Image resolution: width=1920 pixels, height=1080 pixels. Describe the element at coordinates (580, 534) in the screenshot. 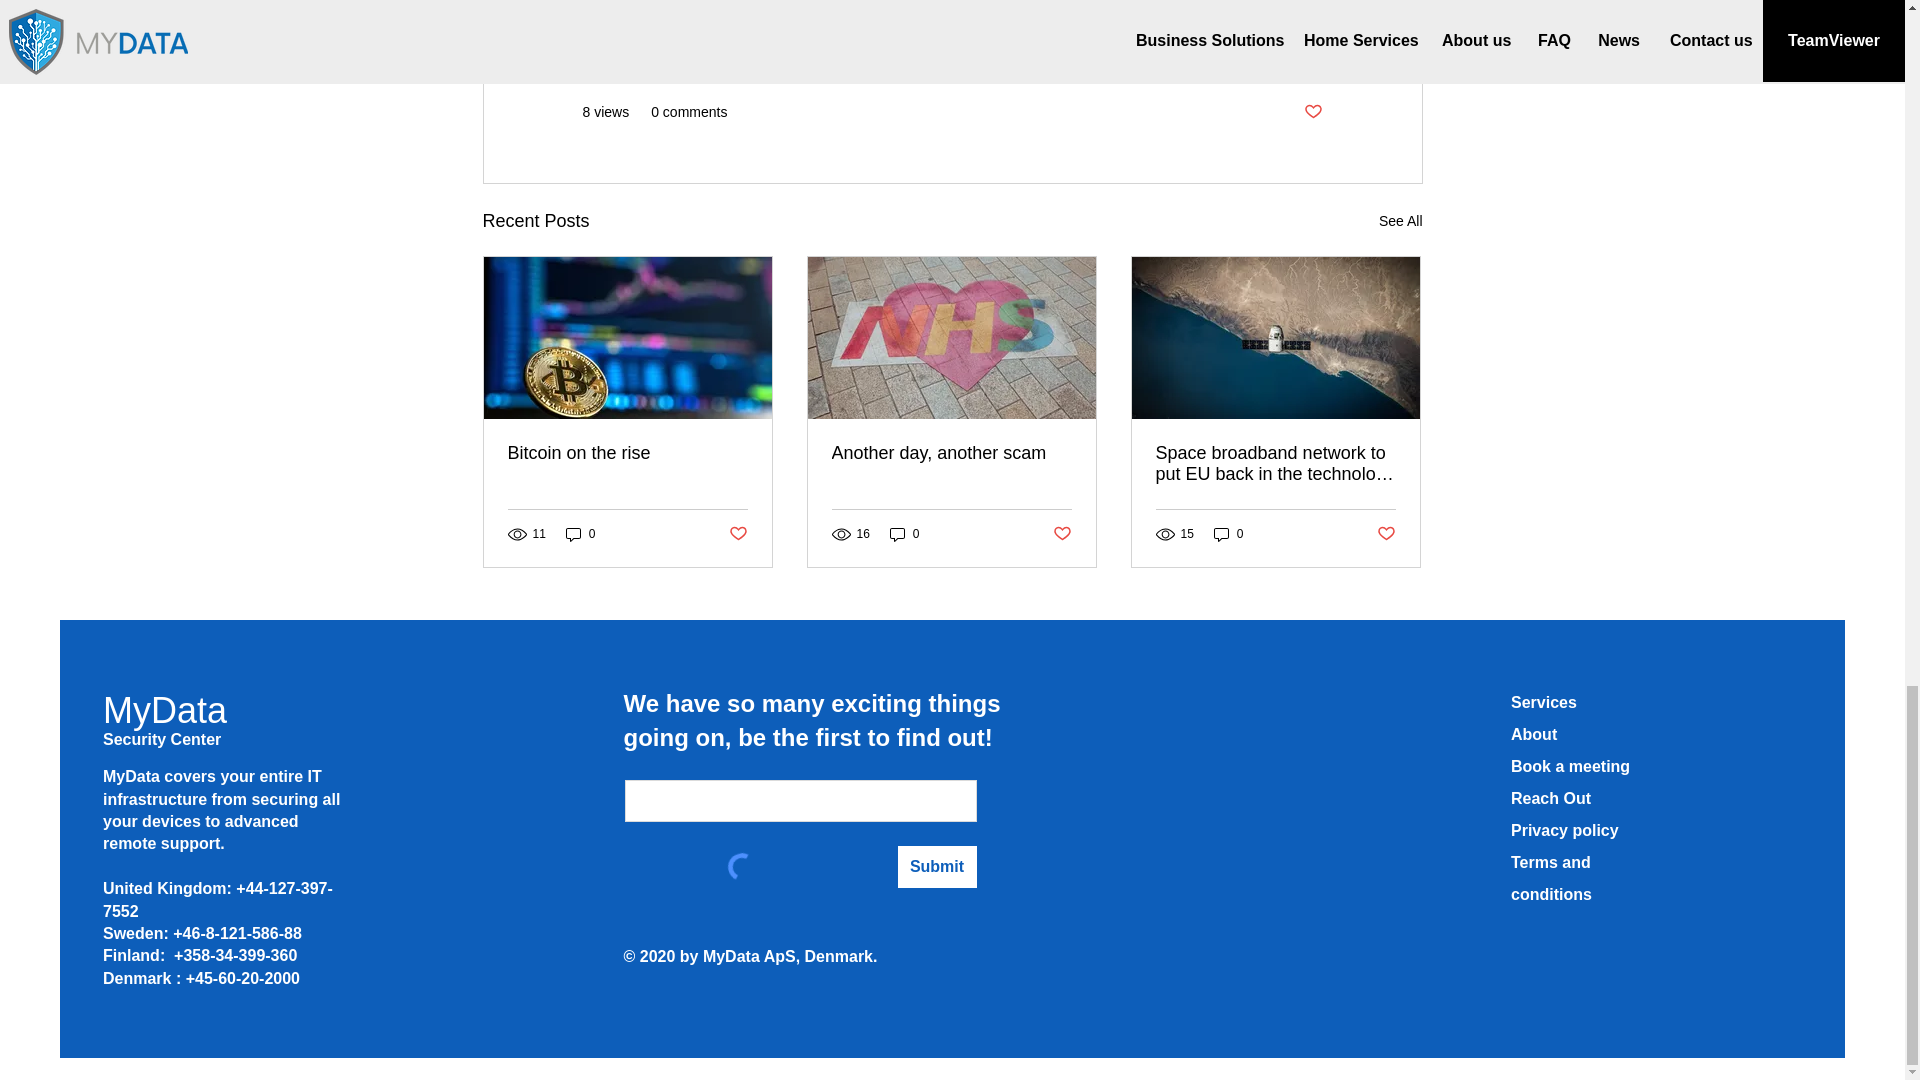

I see `0` at that location.